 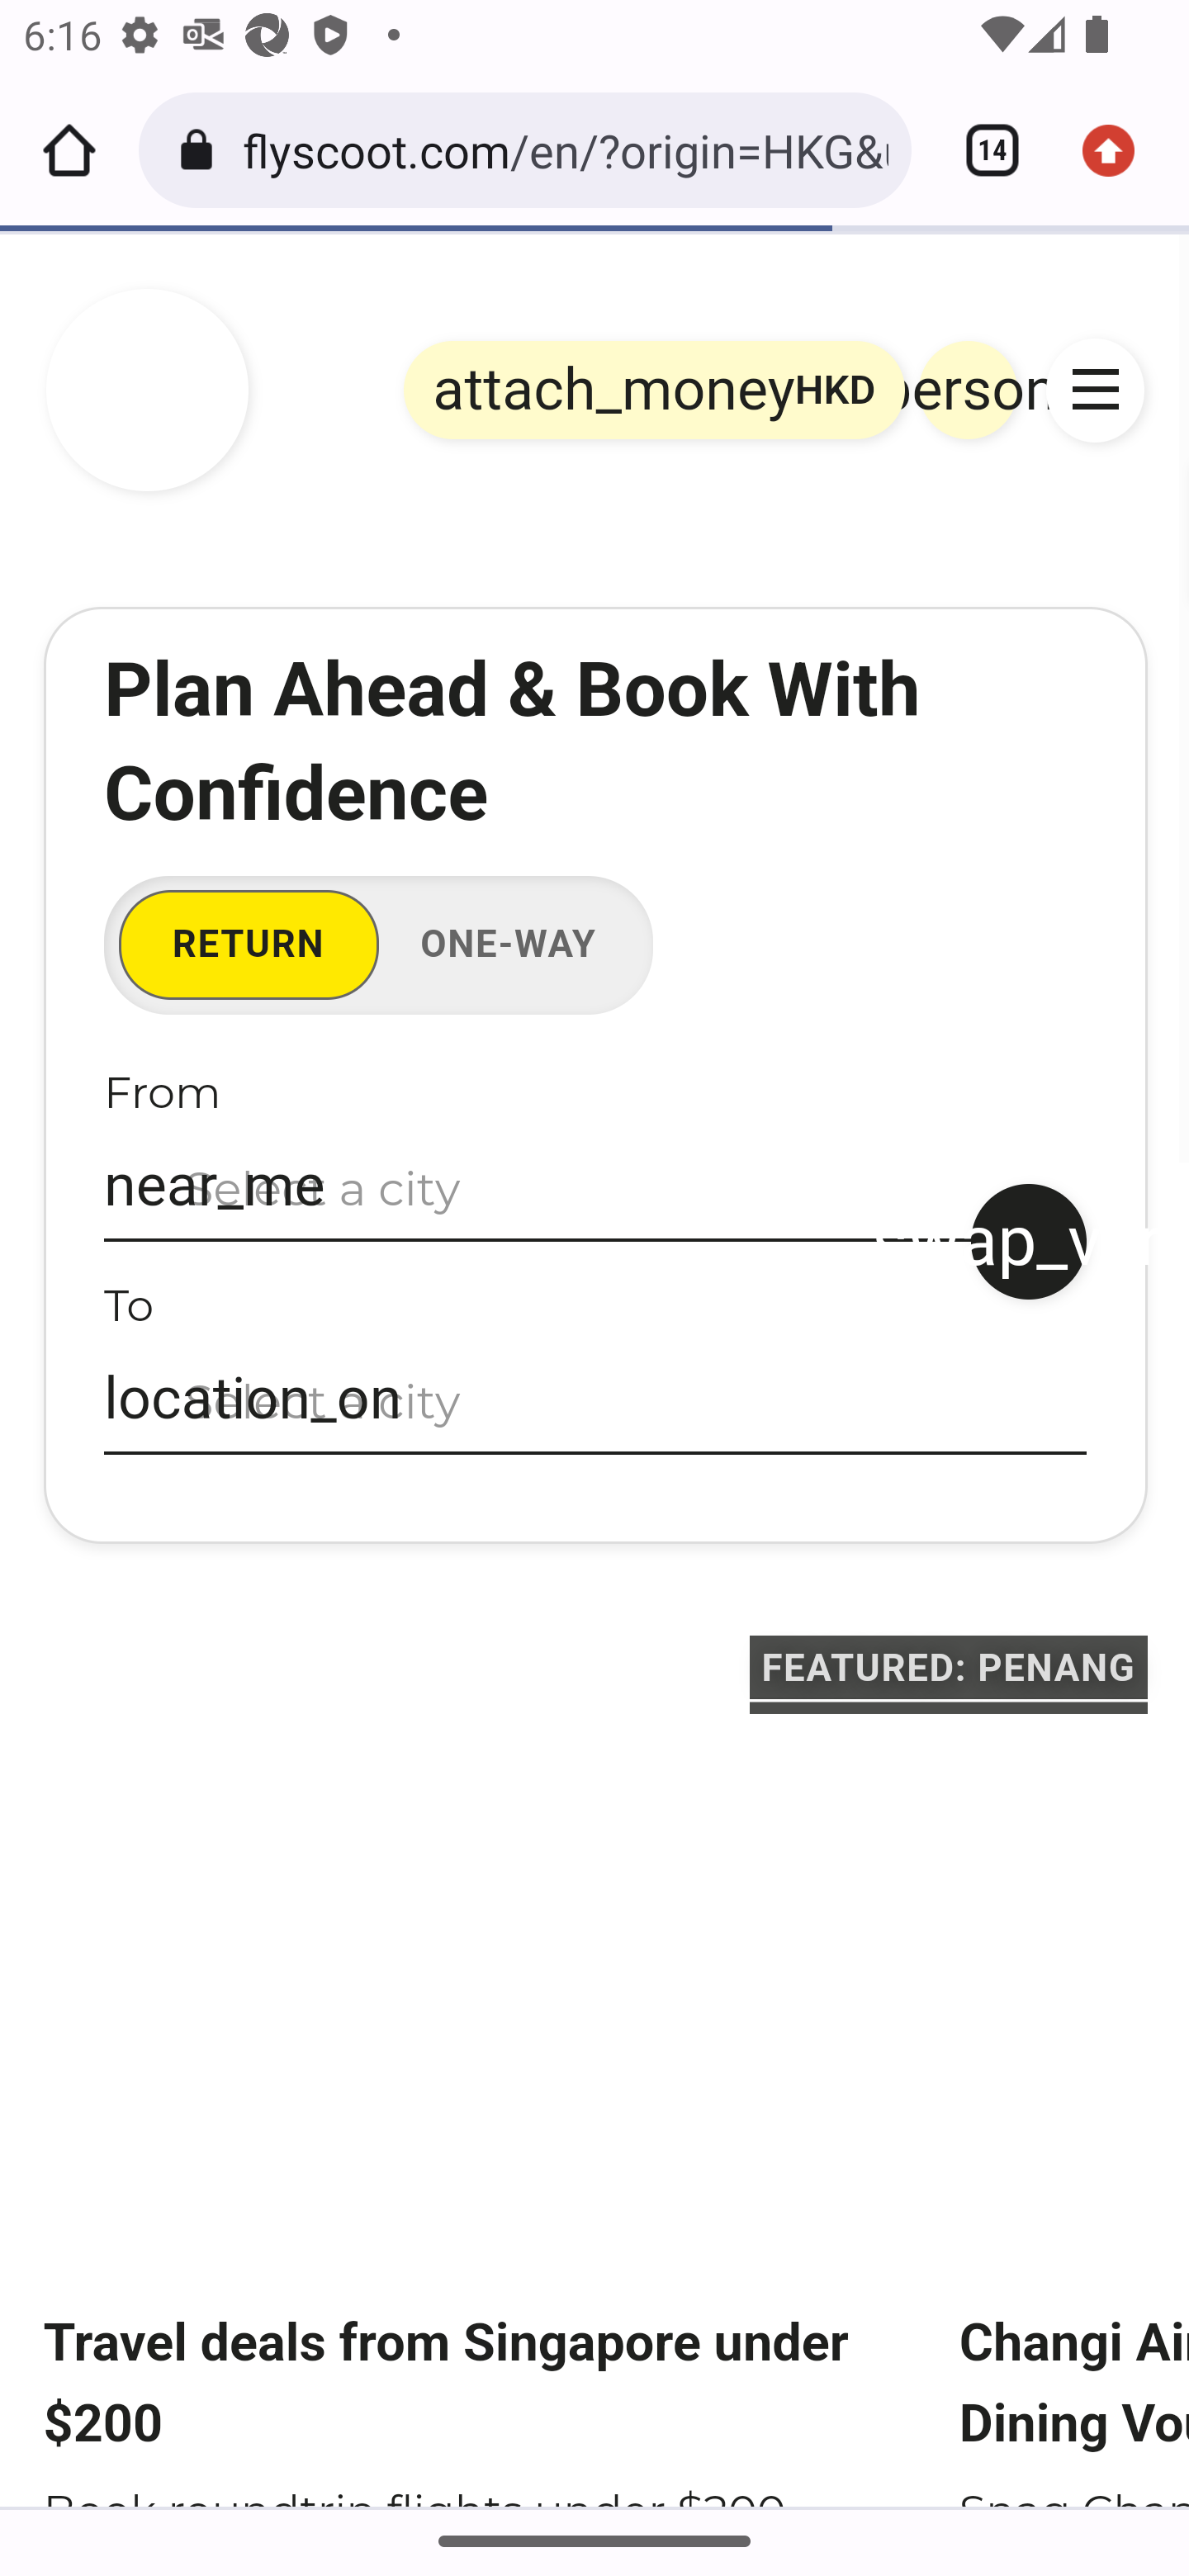 I want to click on person, so click(x=969, y=390).